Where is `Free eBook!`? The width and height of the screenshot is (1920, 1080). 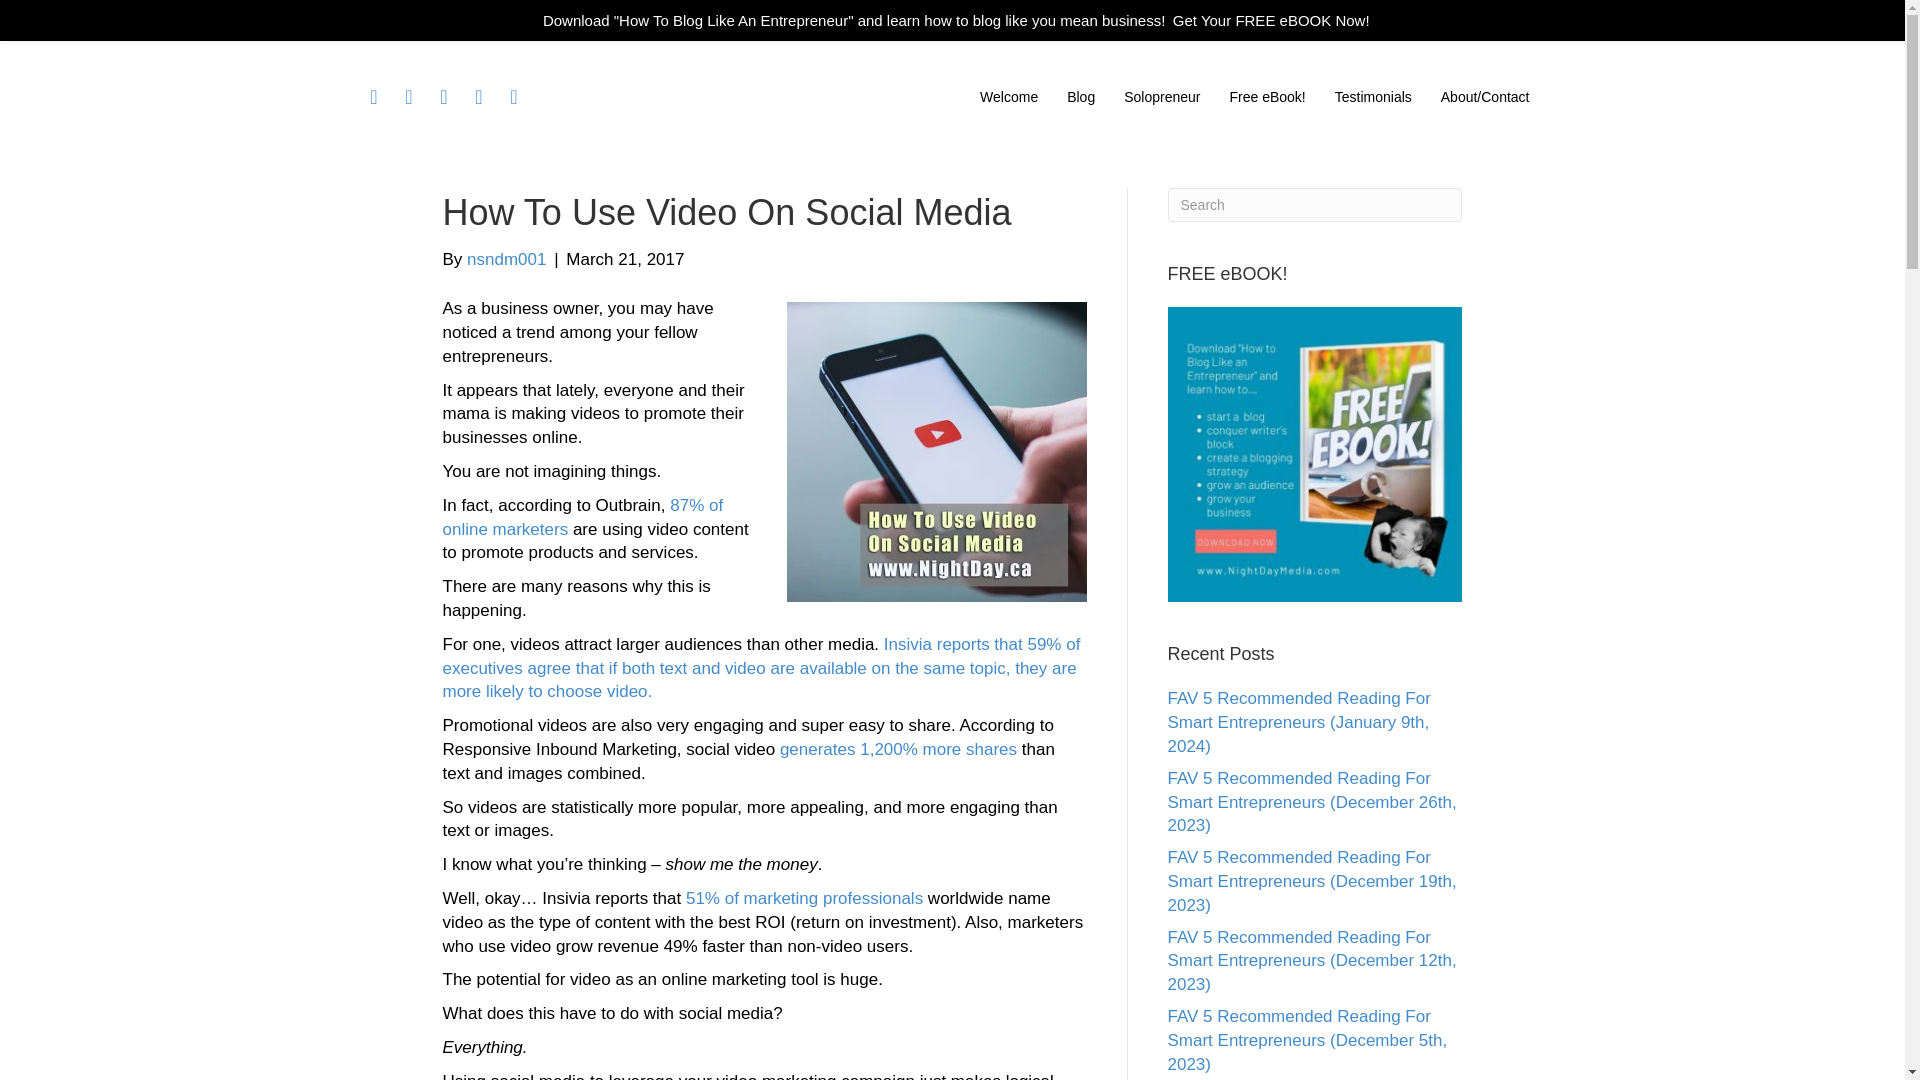 Free eBook! is located at coordinates (1267, 96).